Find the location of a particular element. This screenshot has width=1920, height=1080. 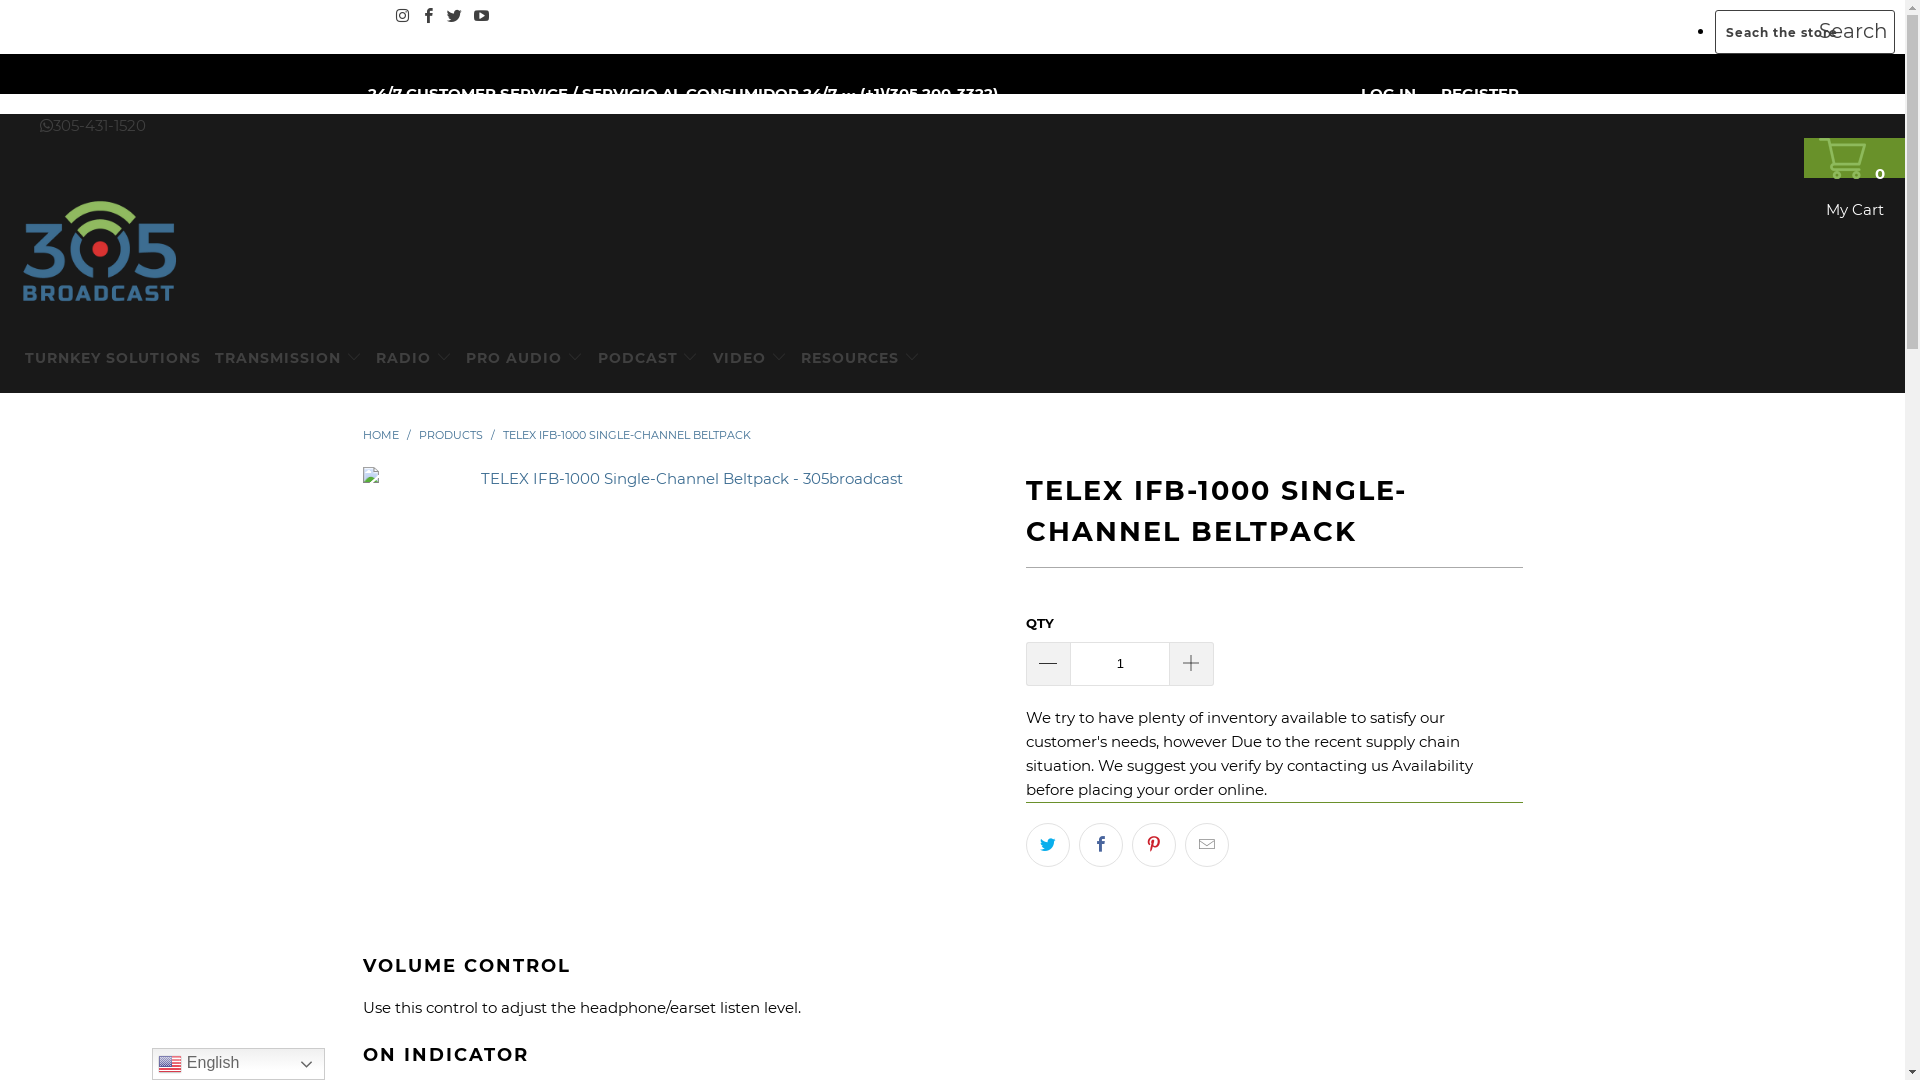

TURNKEY SOLUTIONS is located at coordinates (113, 358).